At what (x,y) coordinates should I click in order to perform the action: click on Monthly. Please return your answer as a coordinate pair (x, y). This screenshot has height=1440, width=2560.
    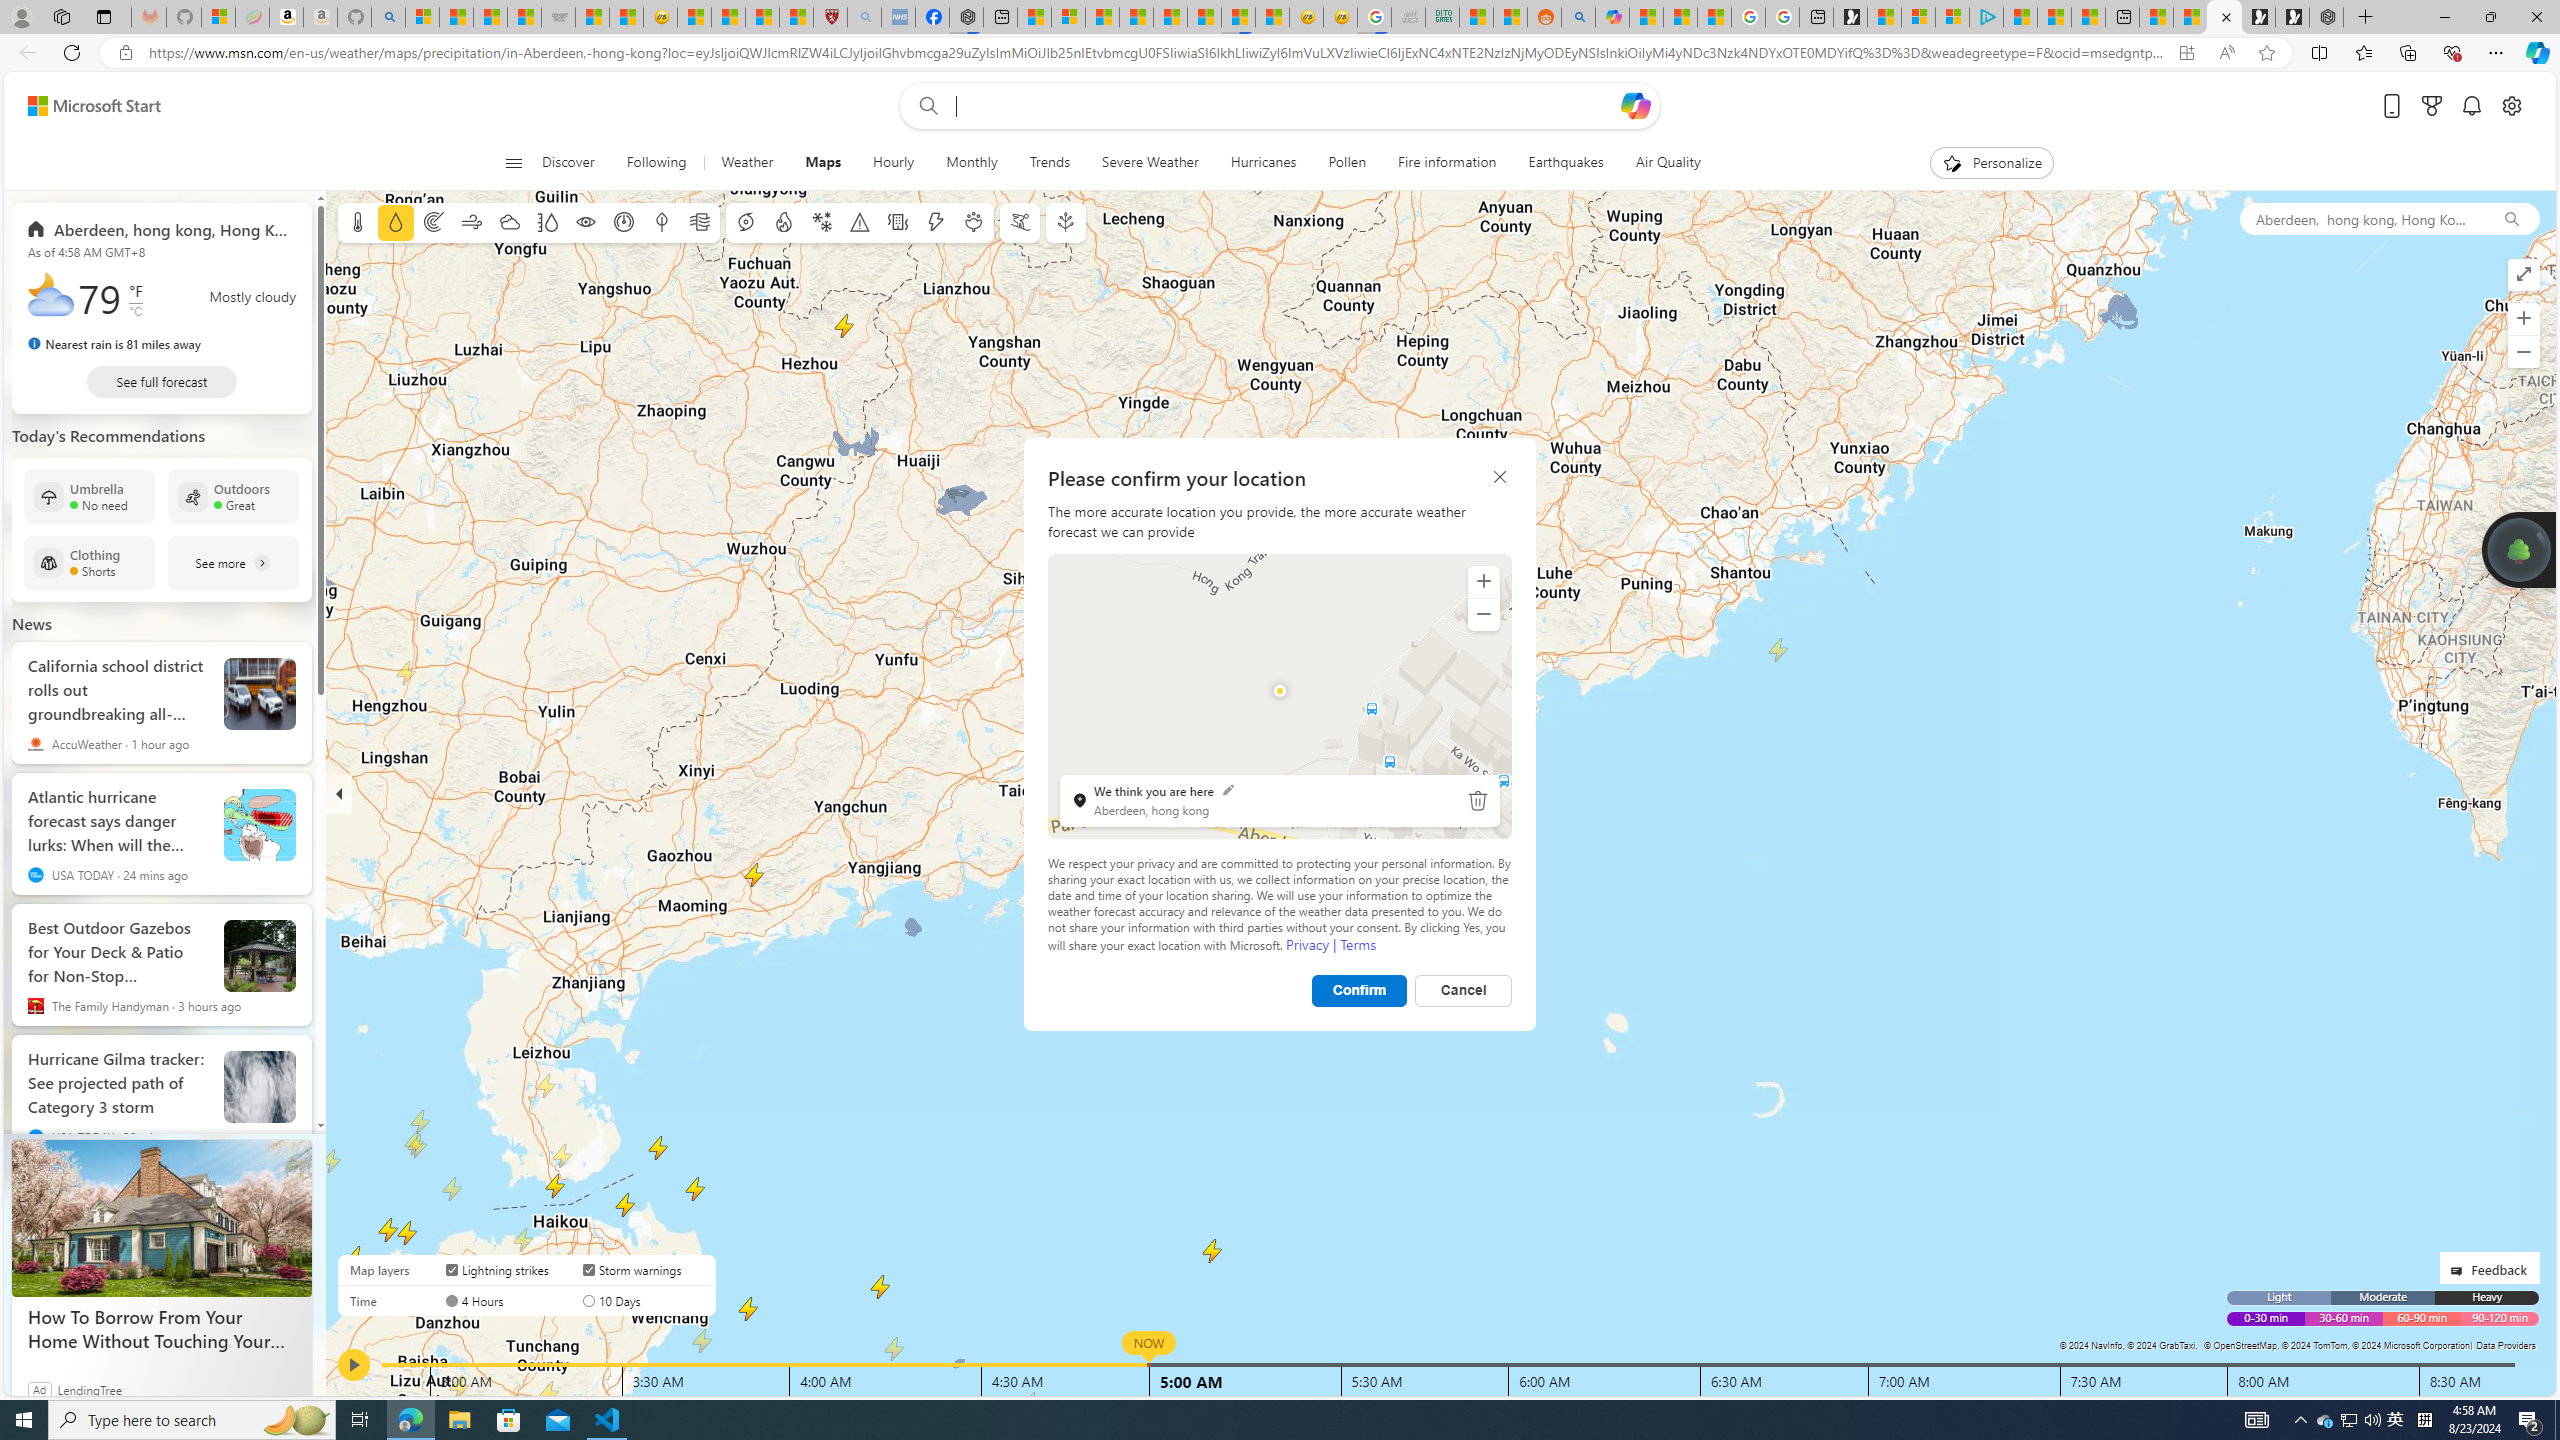
    Looking at the image, I should click on (971, 163).